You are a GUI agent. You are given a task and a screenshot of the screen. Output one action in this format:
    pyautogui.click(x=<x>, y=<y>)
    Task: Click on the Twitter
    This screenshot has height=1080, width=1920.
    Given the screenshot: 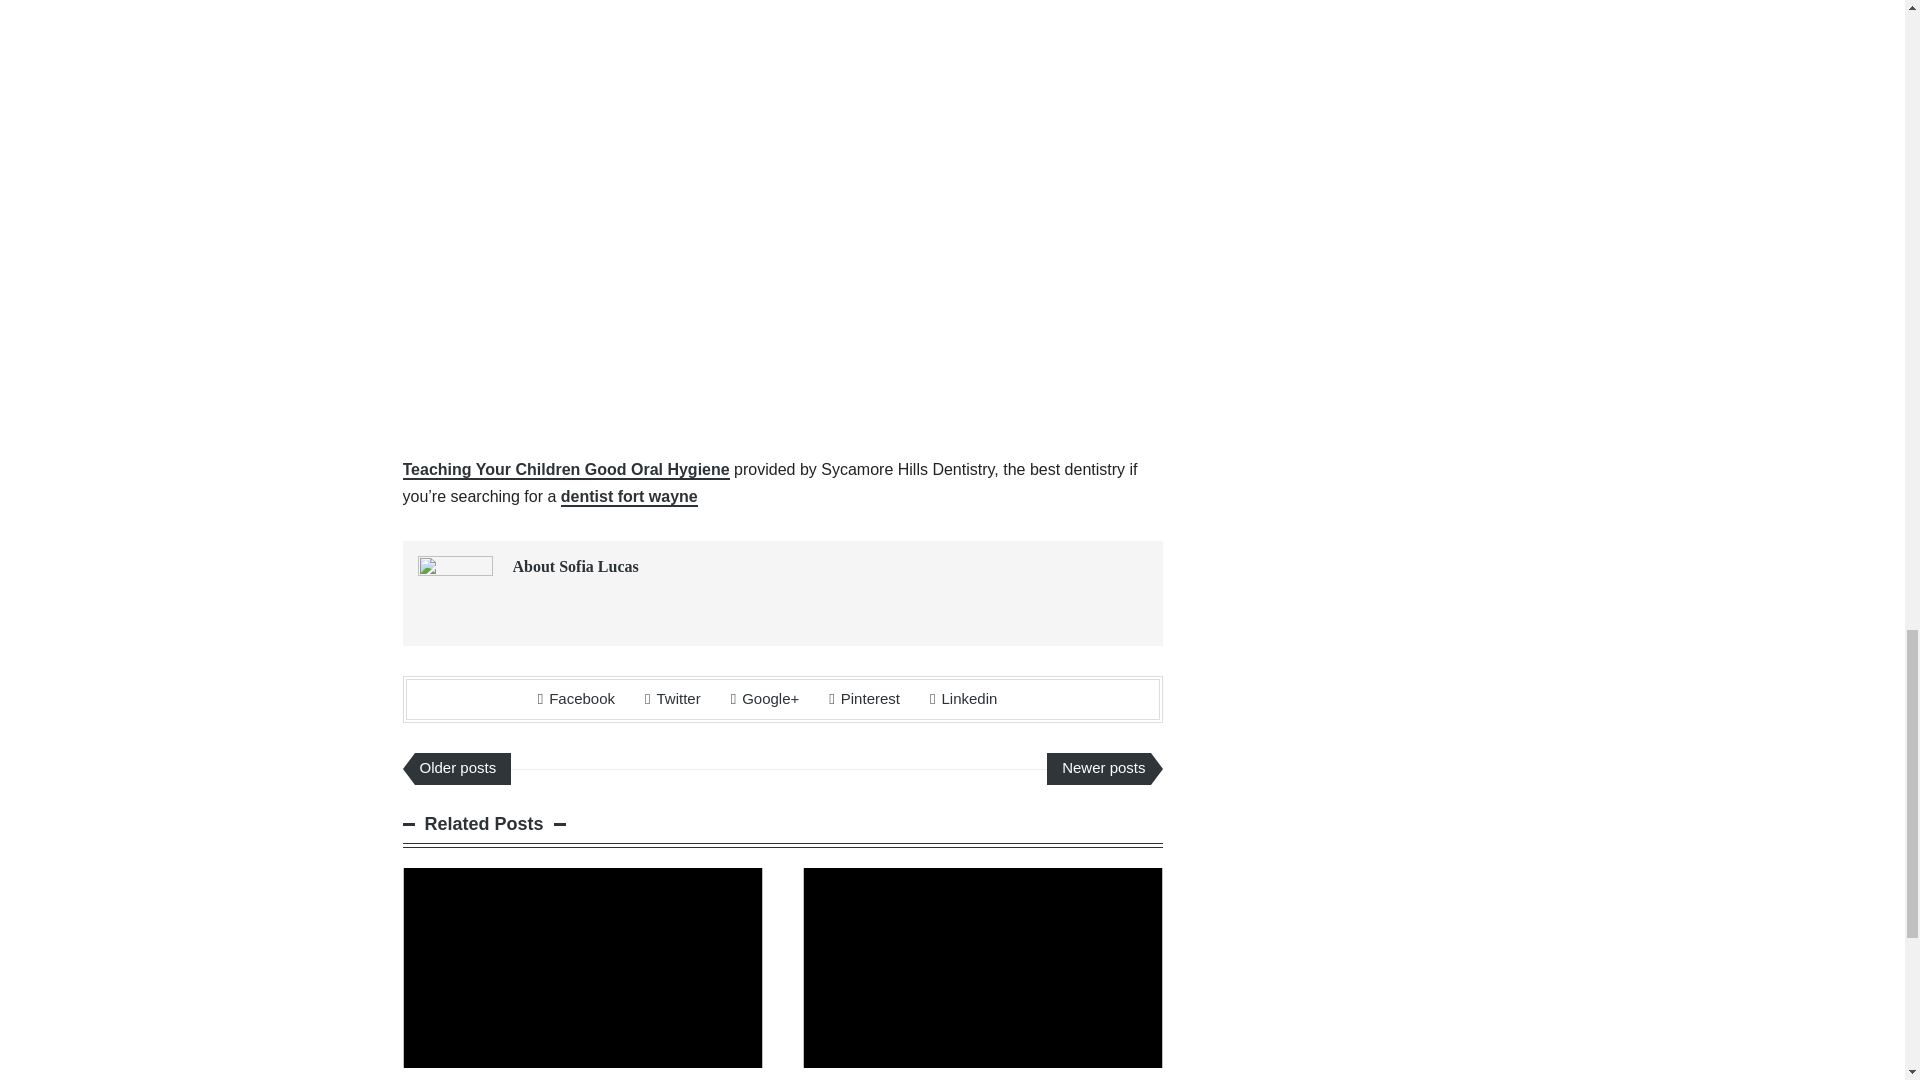 What is the action you would take?
    pyautogui.click(x=672, y=698)
    